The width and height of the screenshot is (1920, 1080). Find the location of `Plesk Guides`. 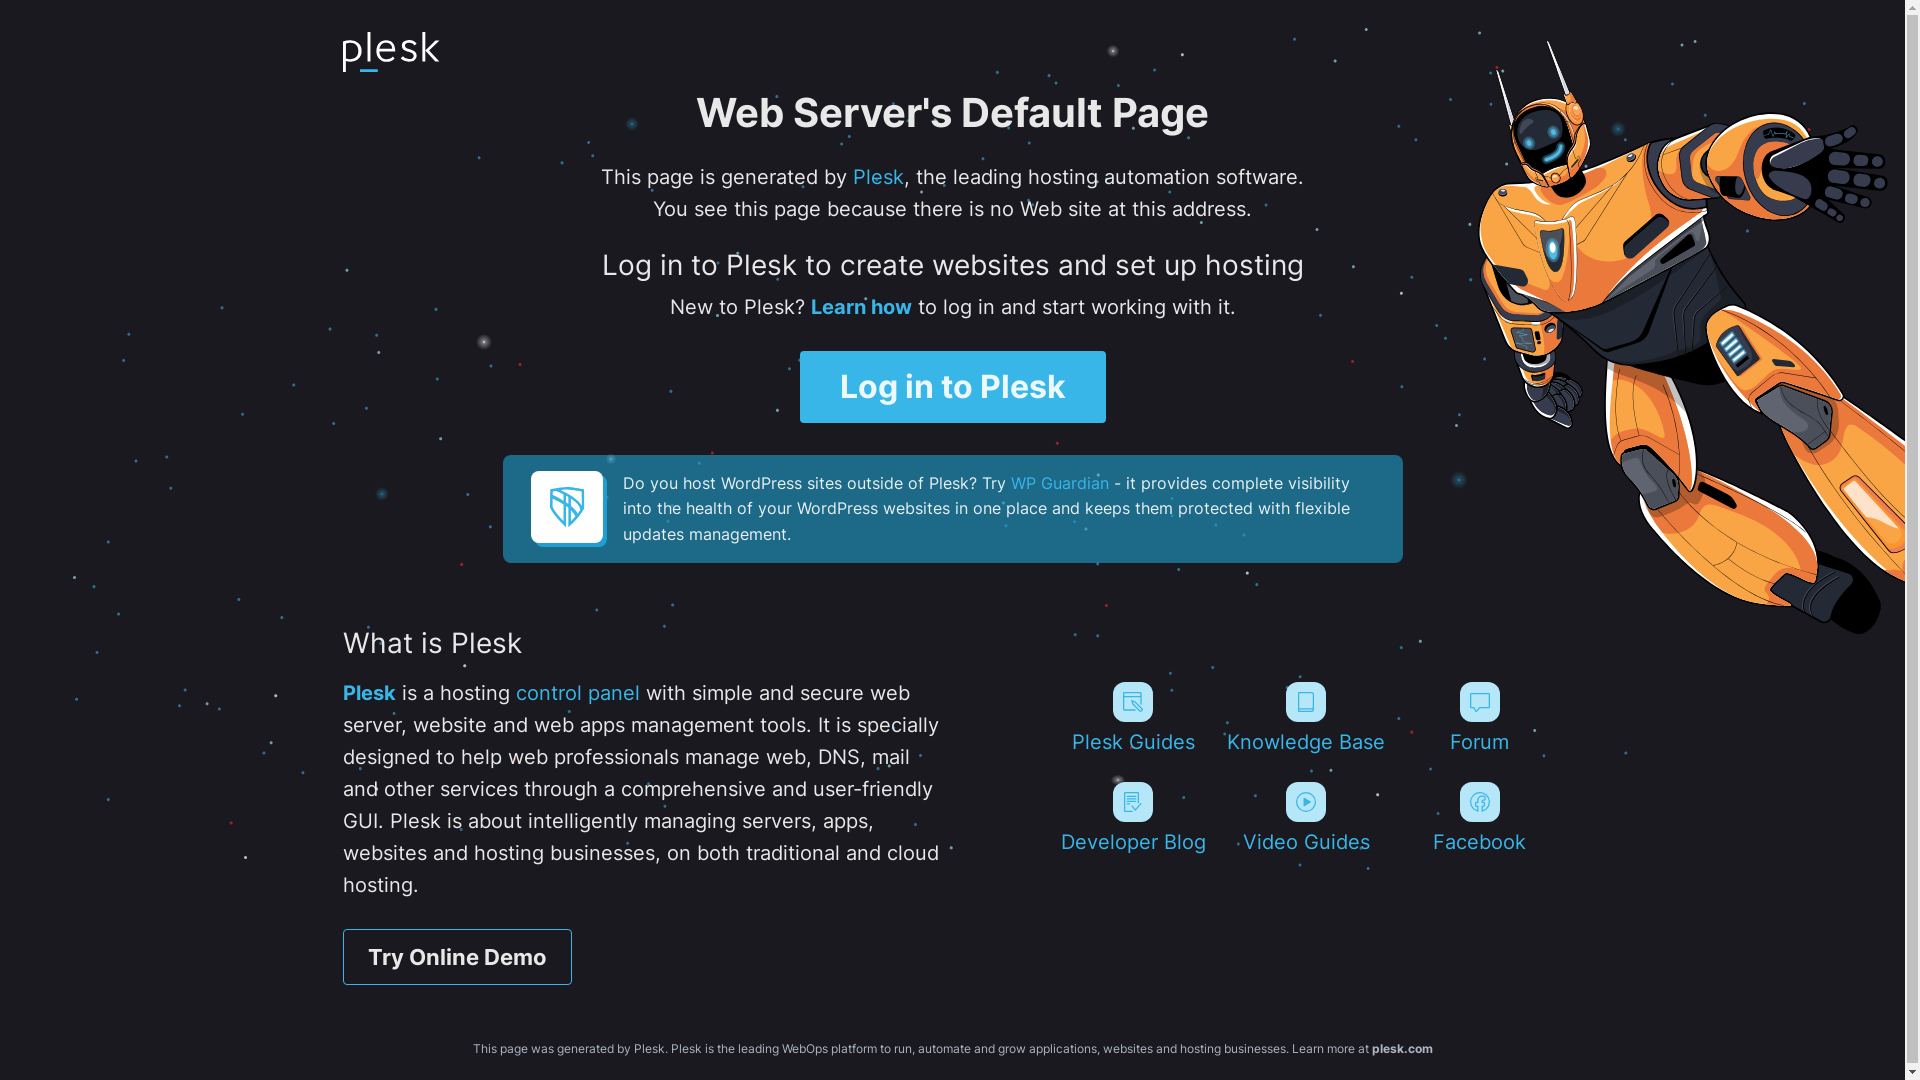

Plesk Guides is located at coordinates (1132, 718).